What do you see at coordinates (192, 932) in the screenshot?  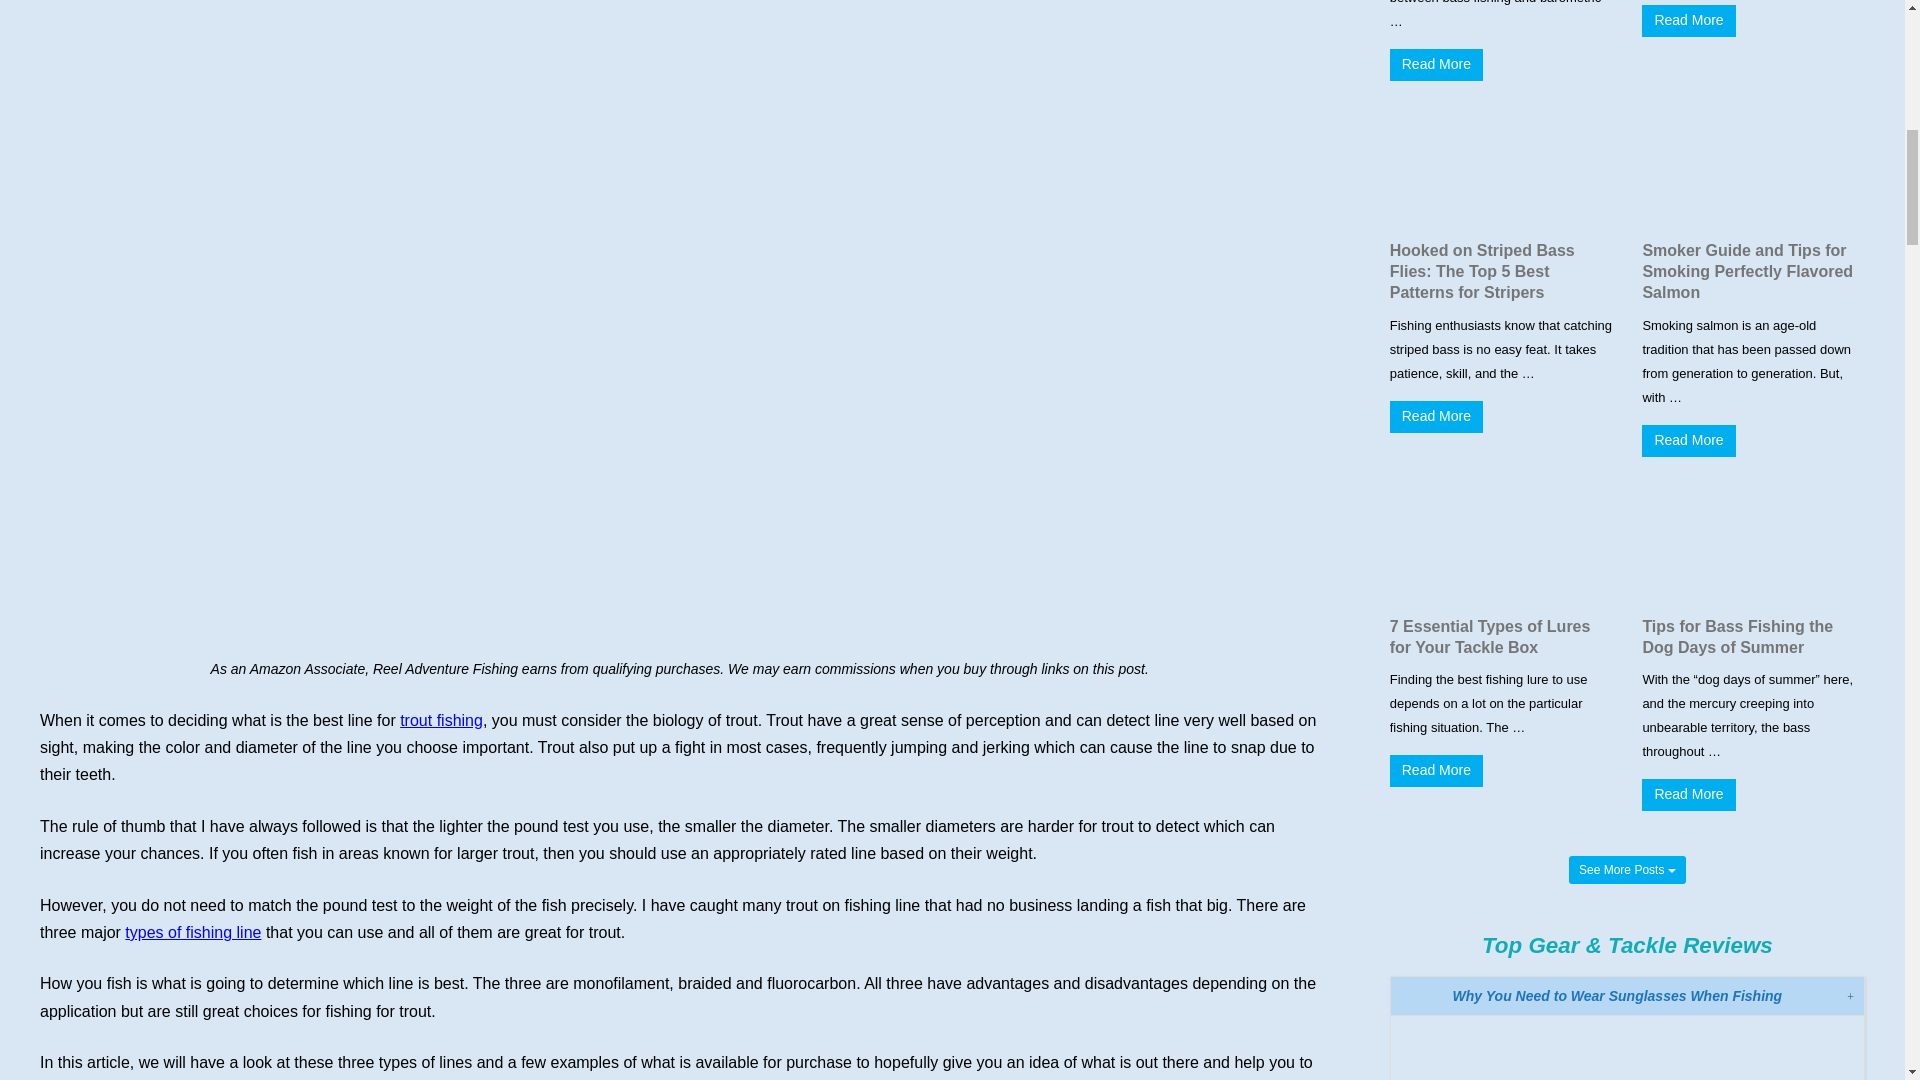 I see `Fishing Line for Dummies` at bounding box center [192, 932].